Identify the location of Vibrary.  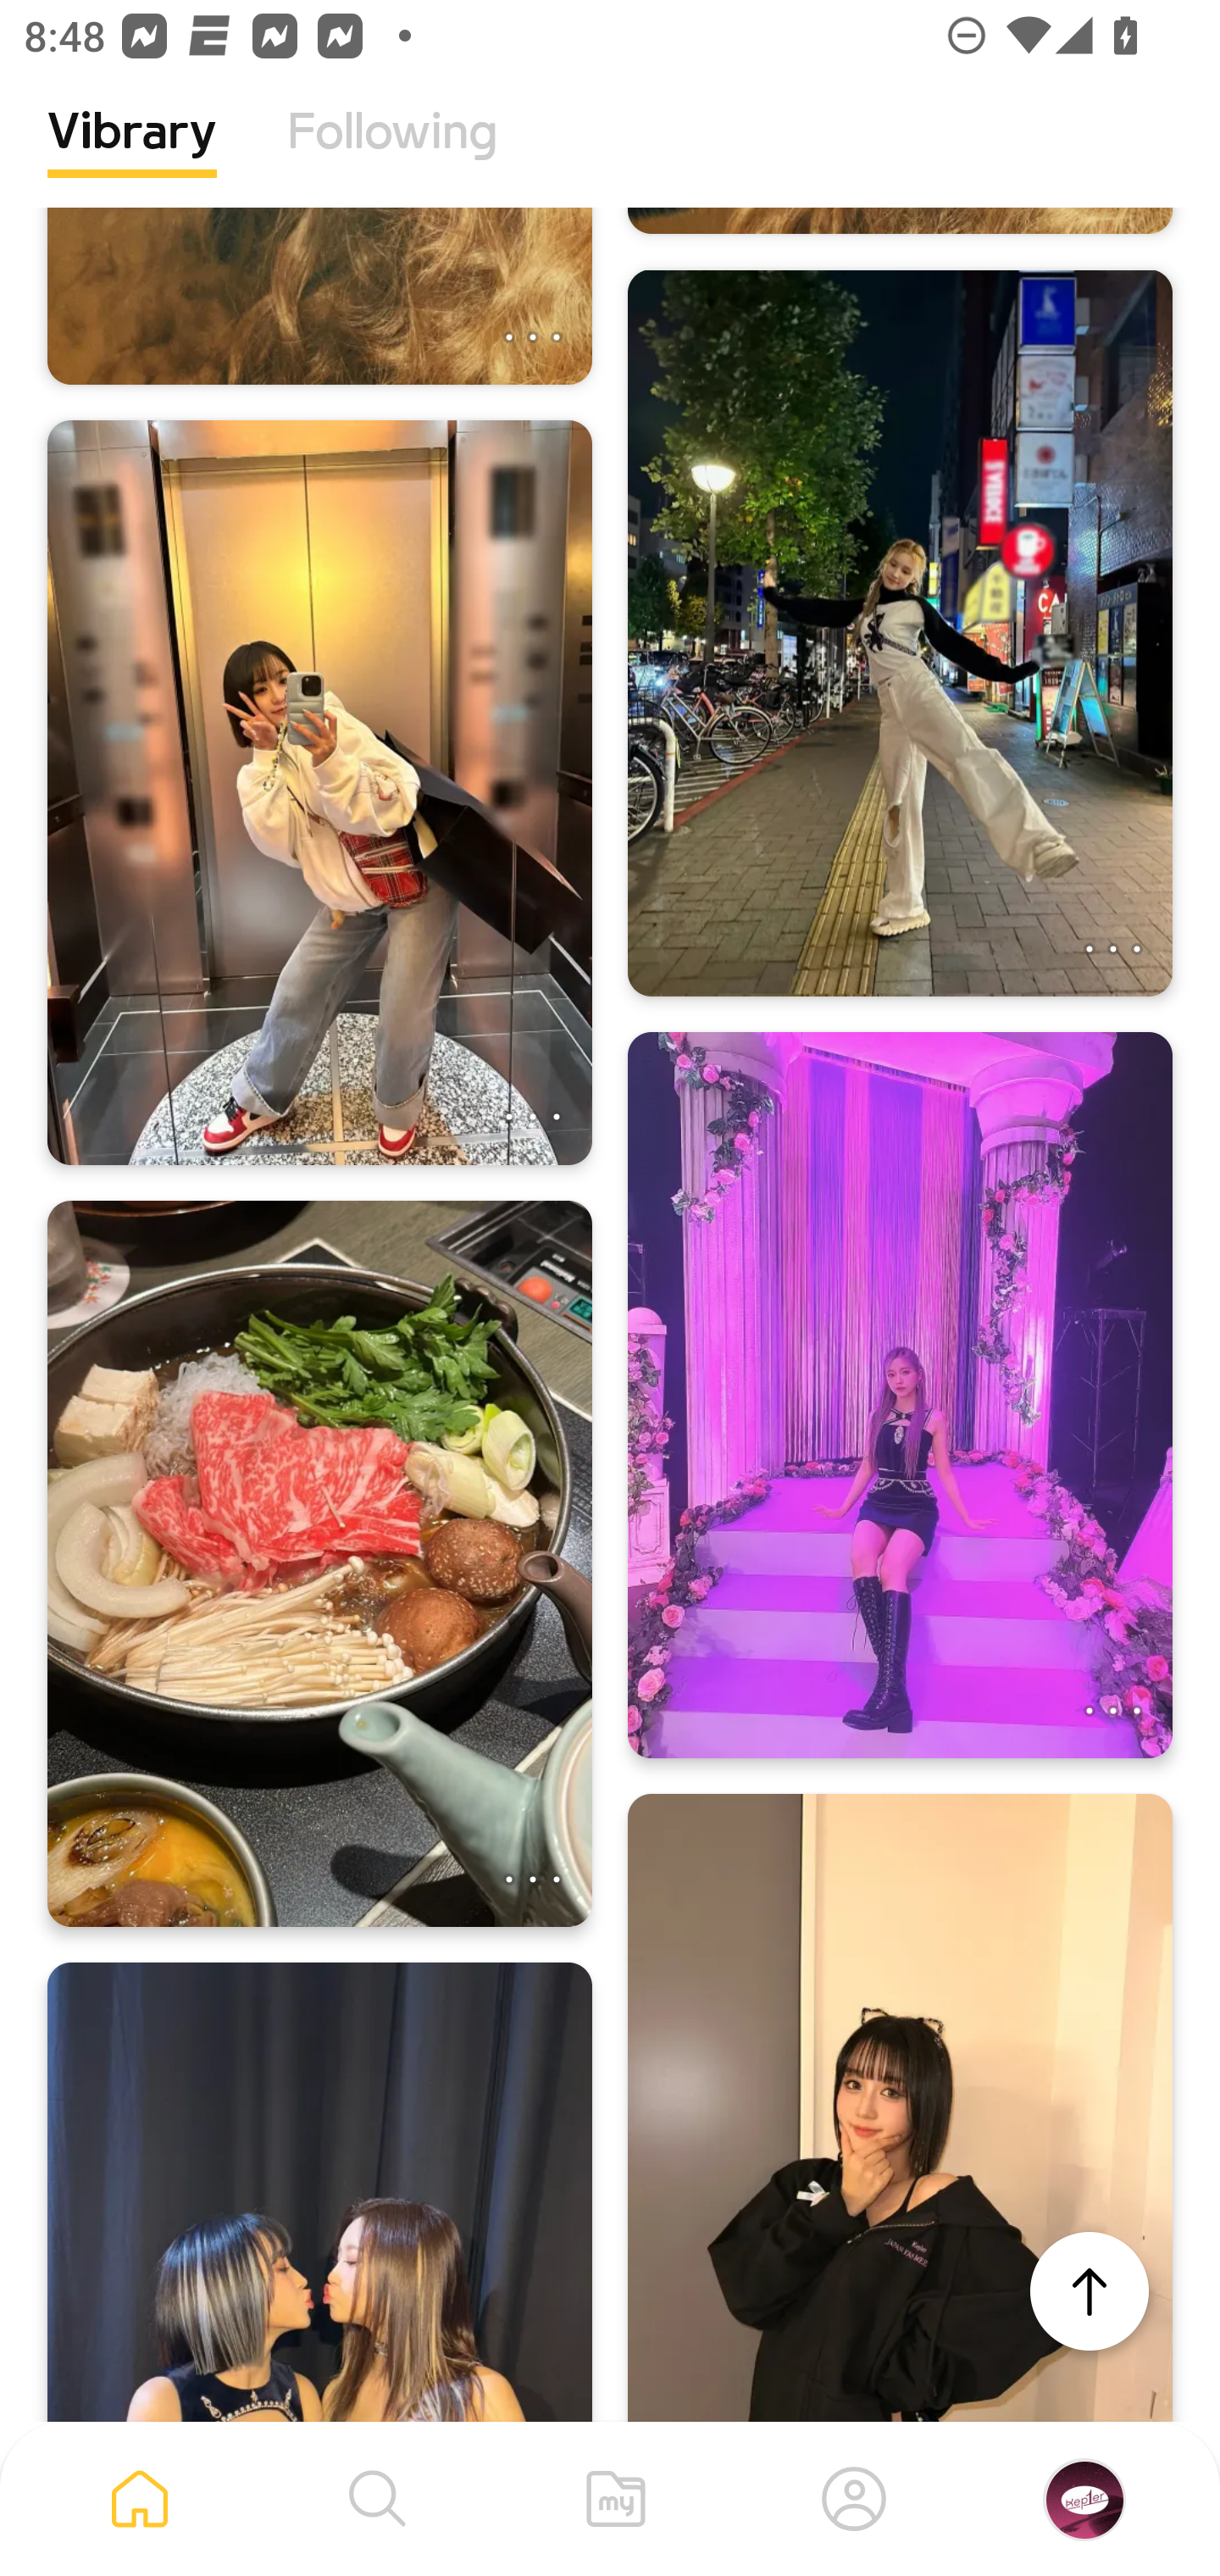
(132, 157).